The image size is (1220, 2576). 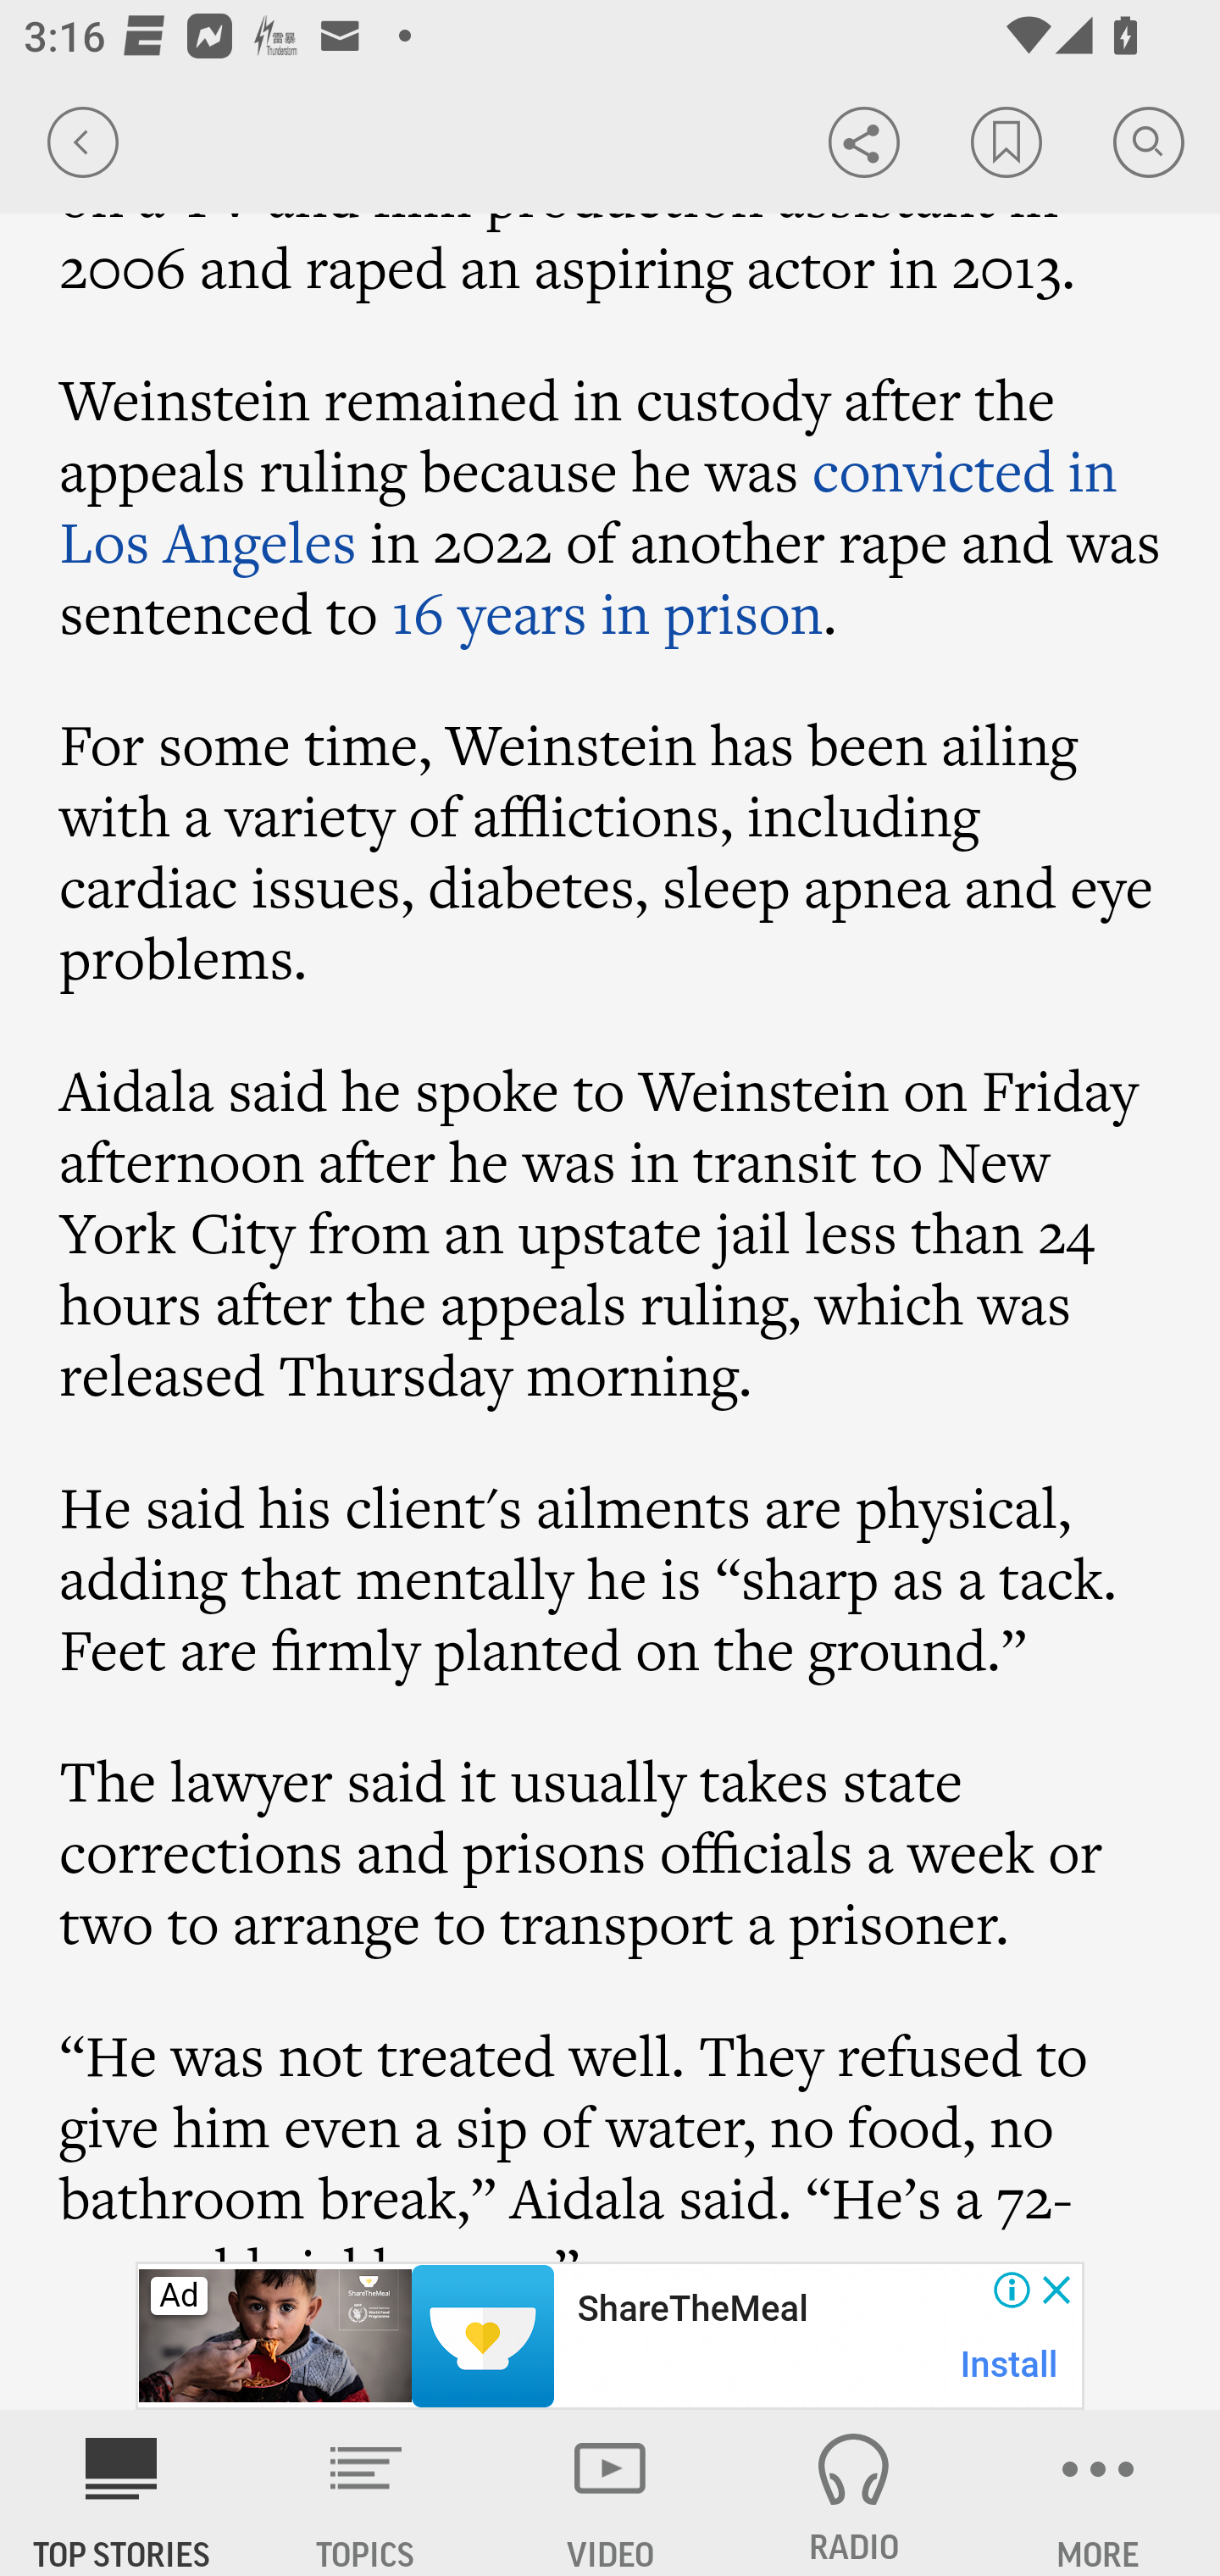 I want to click on RADIO, so click(x=854, y=2493).